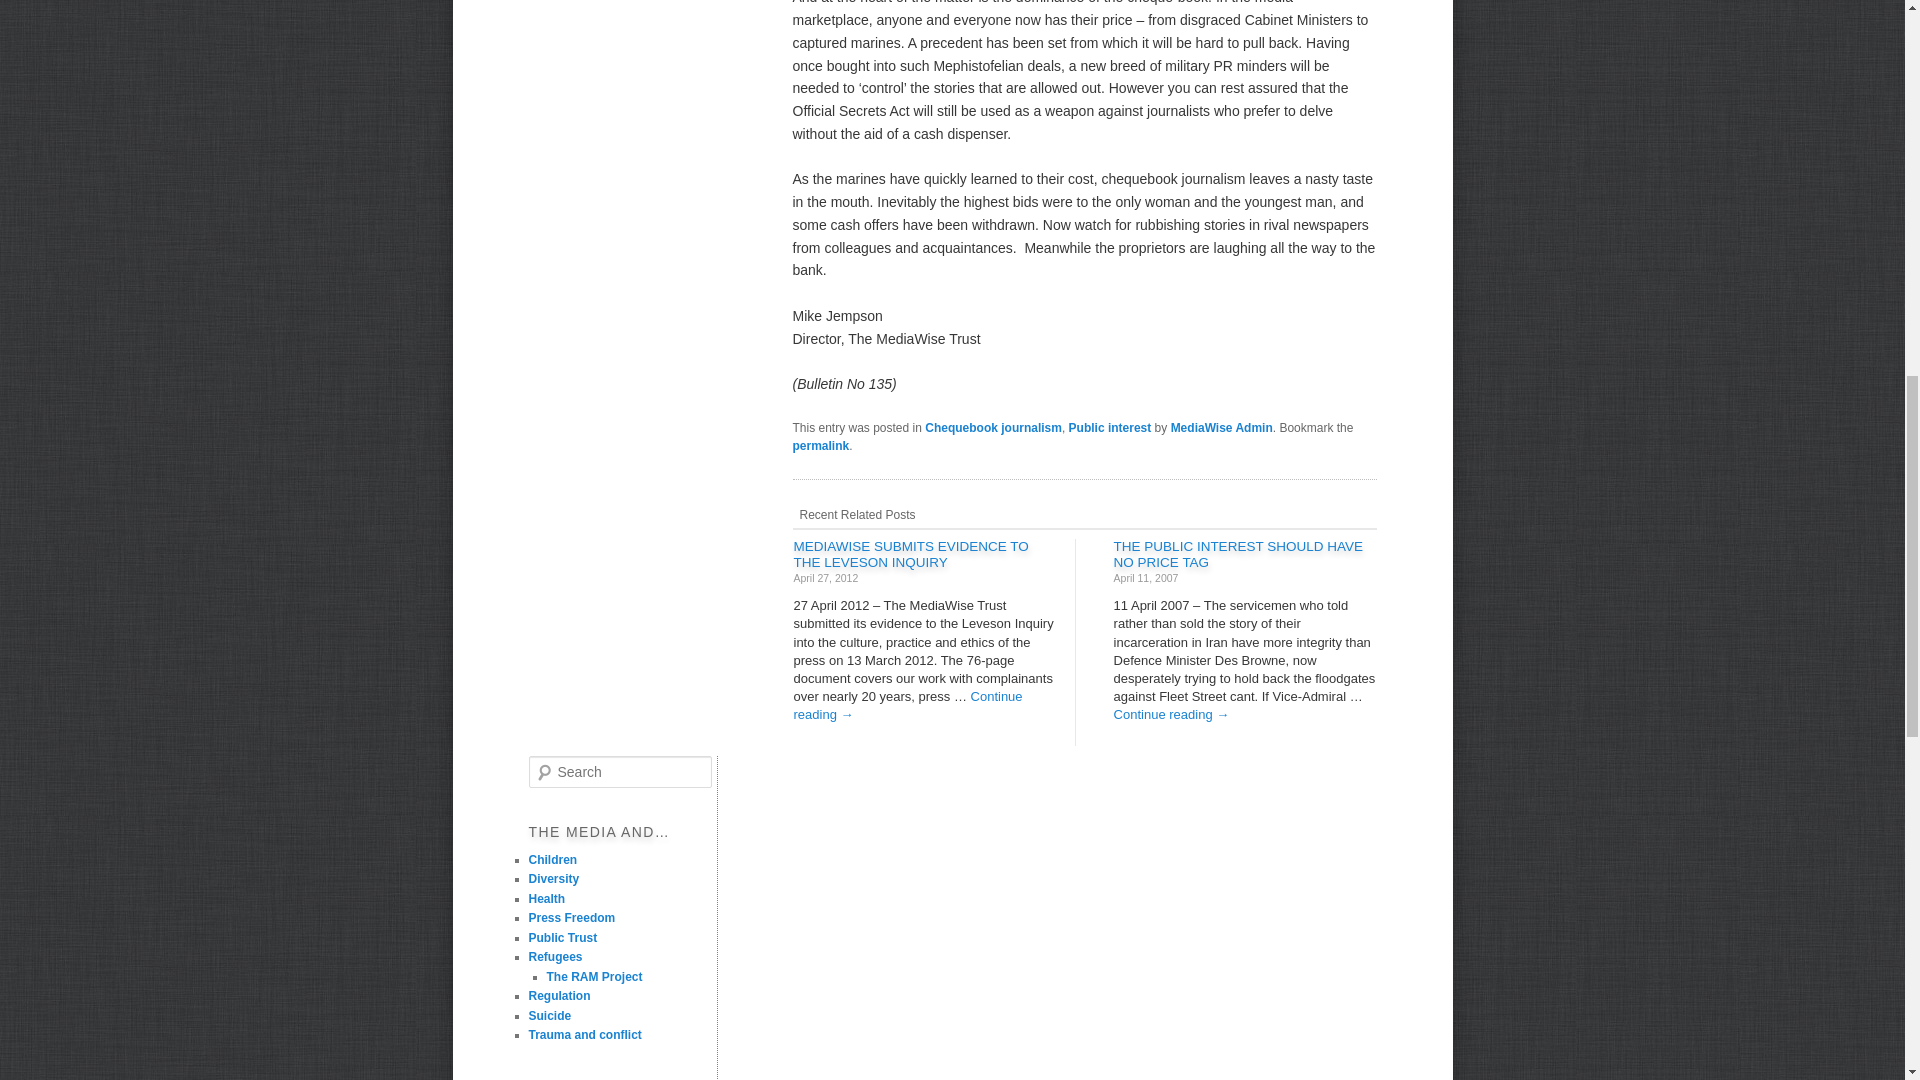 The height and width of the screenshot is (1080, 1920). I want to click on MediaWise Admin, so click(1222, 428).